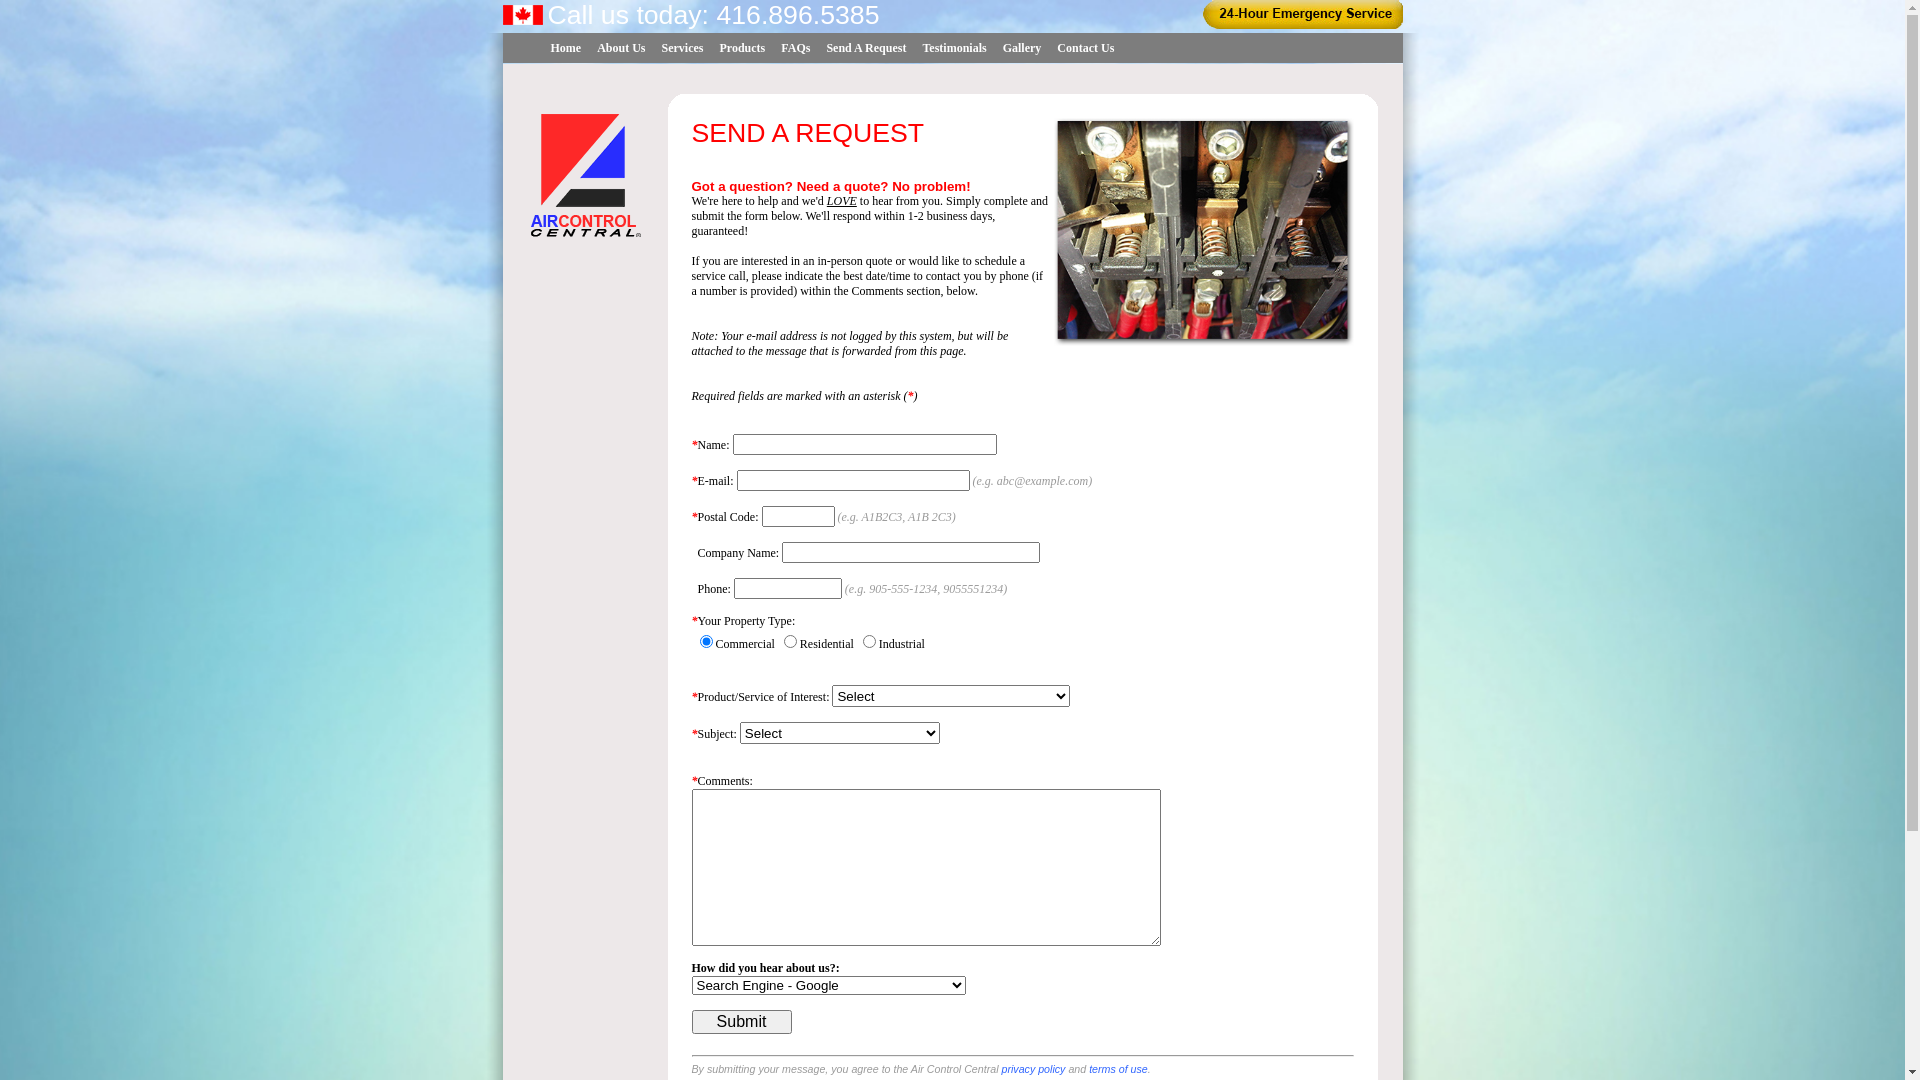 This screenshot has height=1080, width=1920. Describe the element at coordinates (1033, 1069) in the screenshot. I see `privacy policy` at that location.